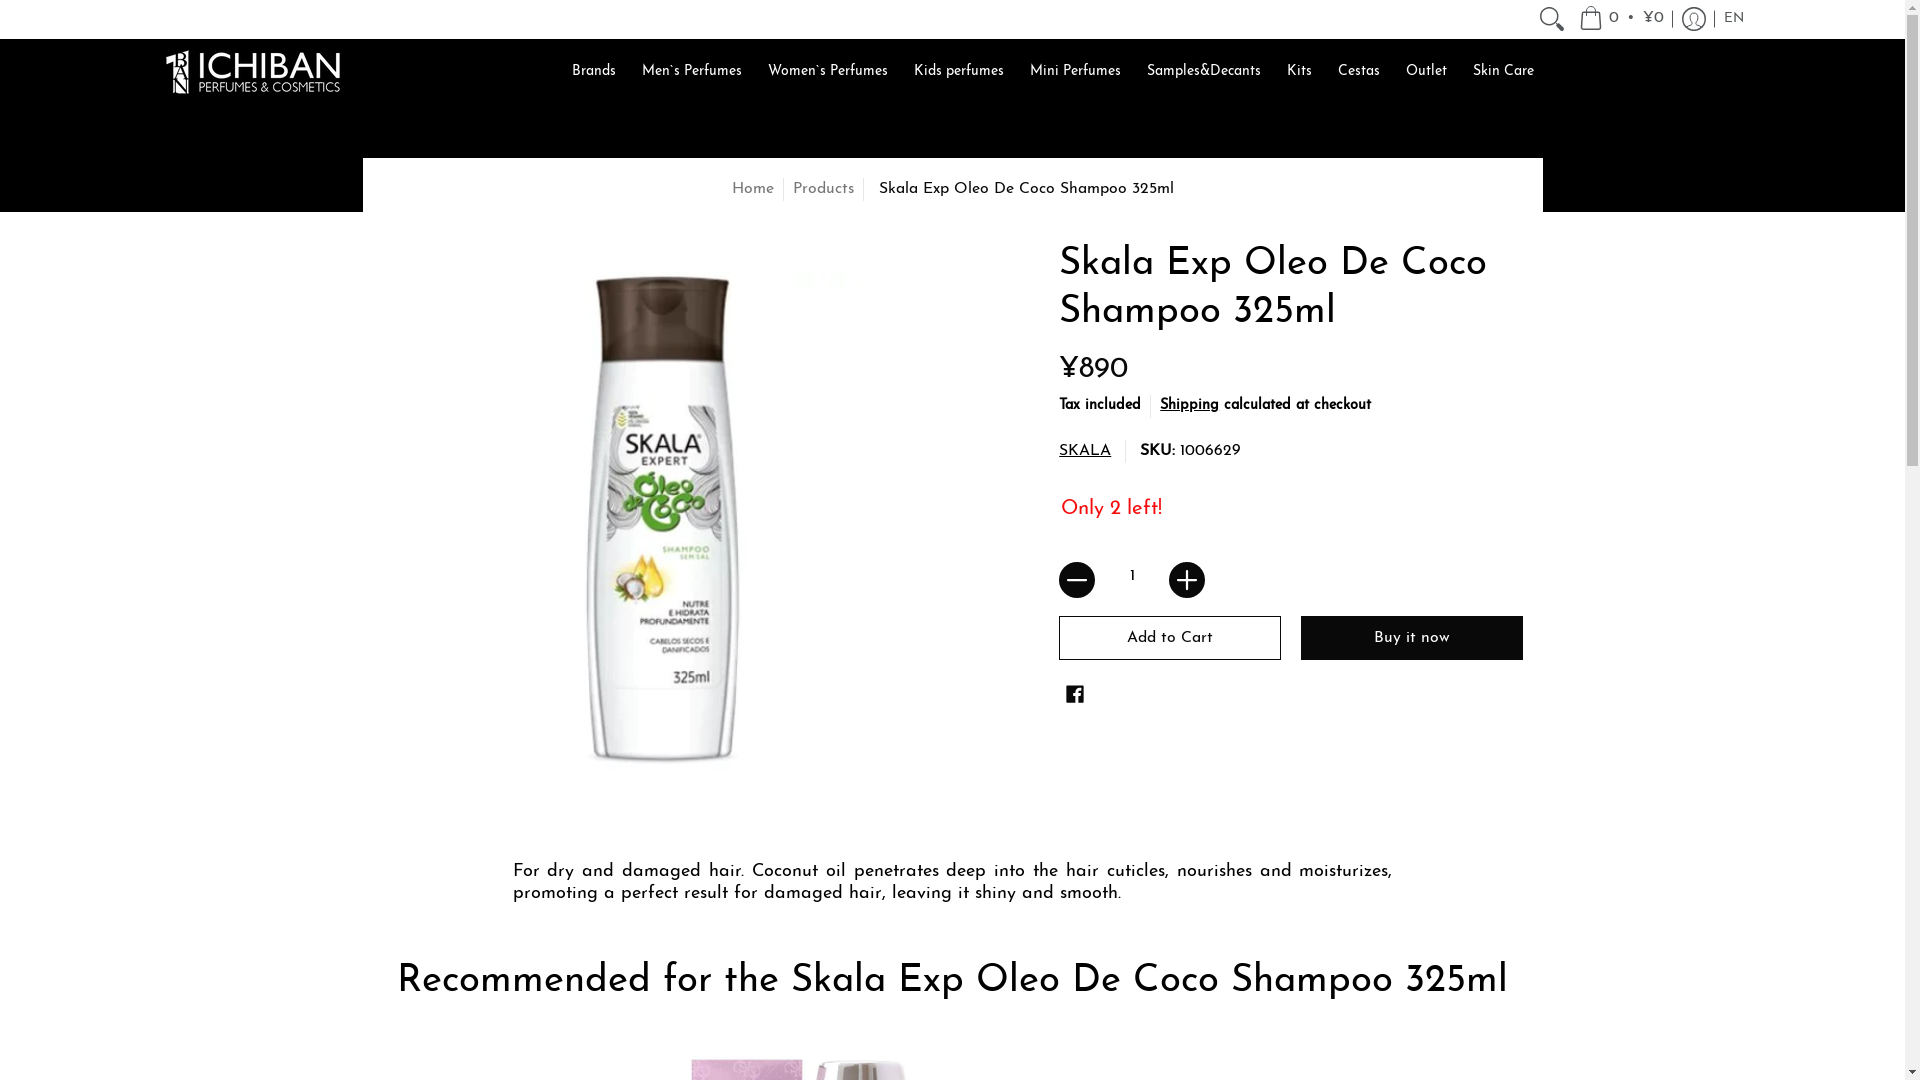  Describe the element at coordinates (1426, 71) in the screenshot. I see `Outlet` at that location.